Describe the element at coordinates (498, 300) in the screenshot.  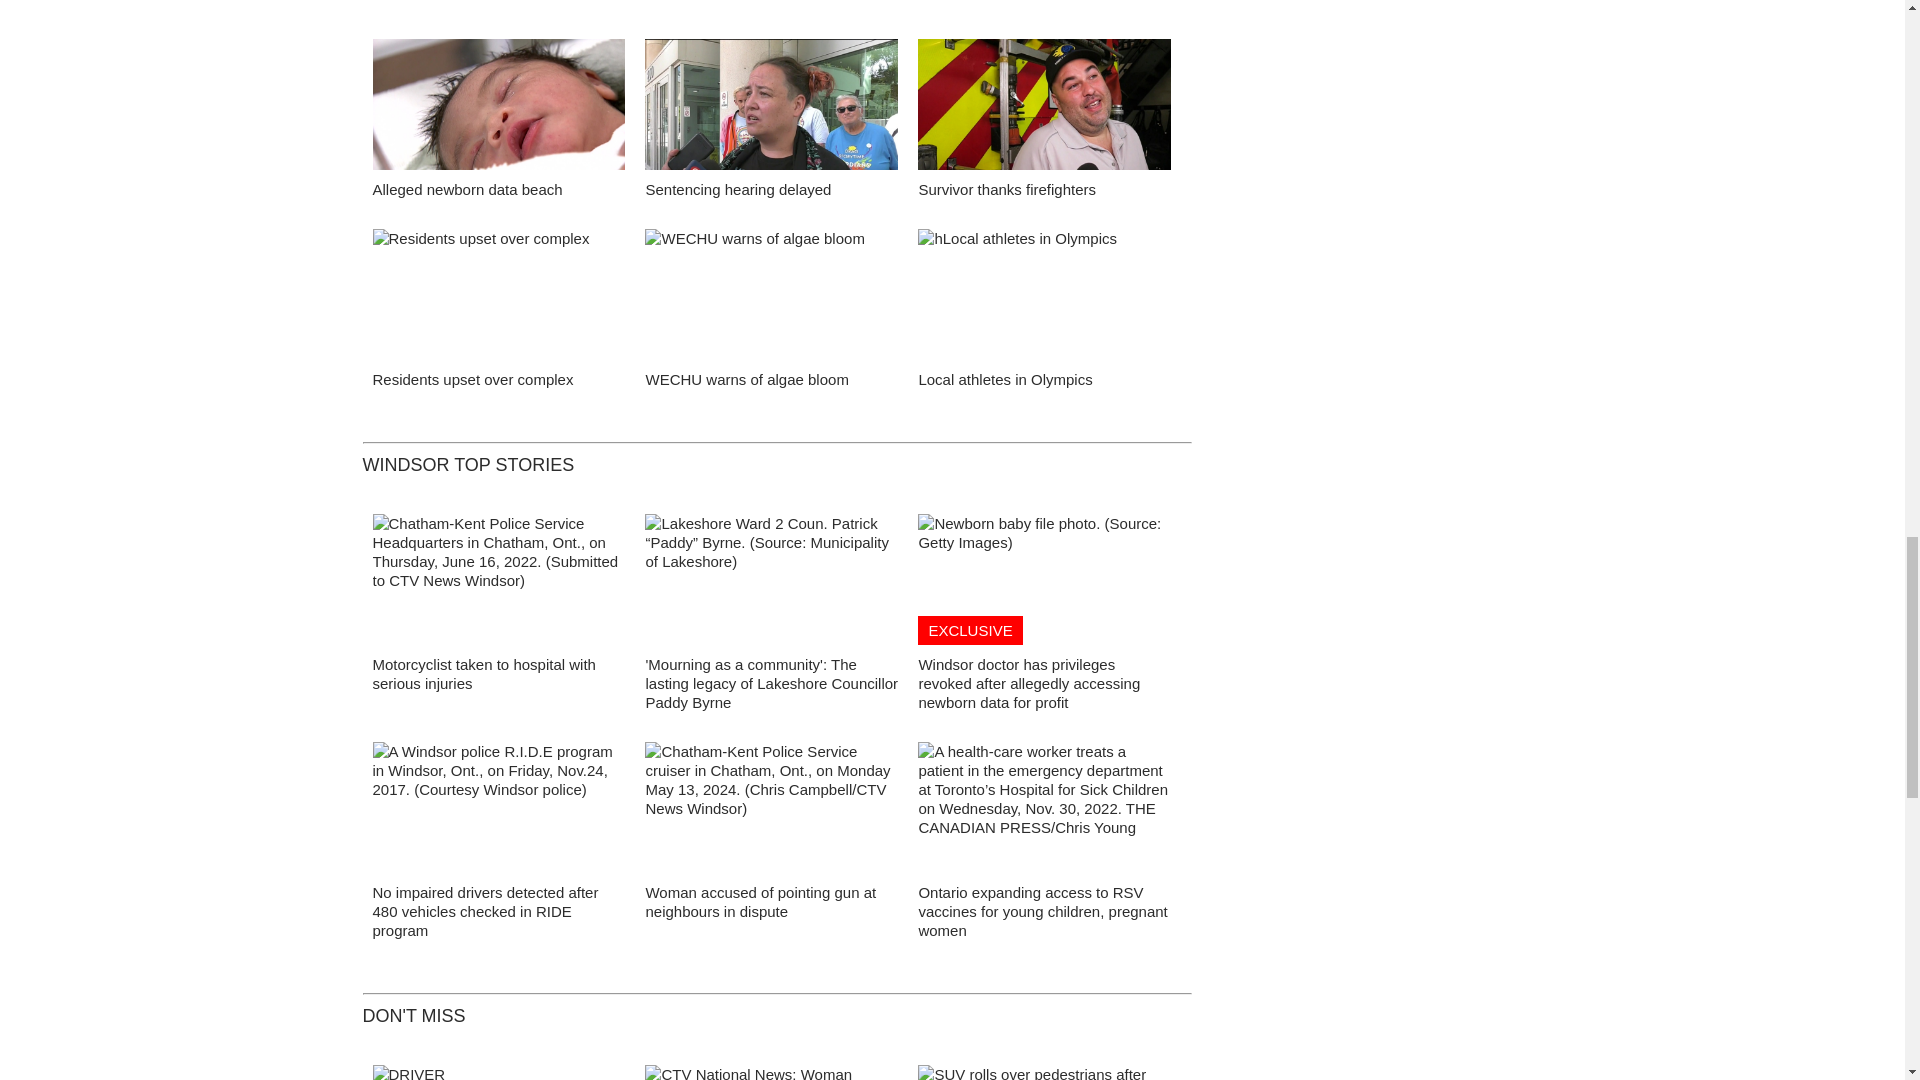
I see `Residents upset over complex` at that location.